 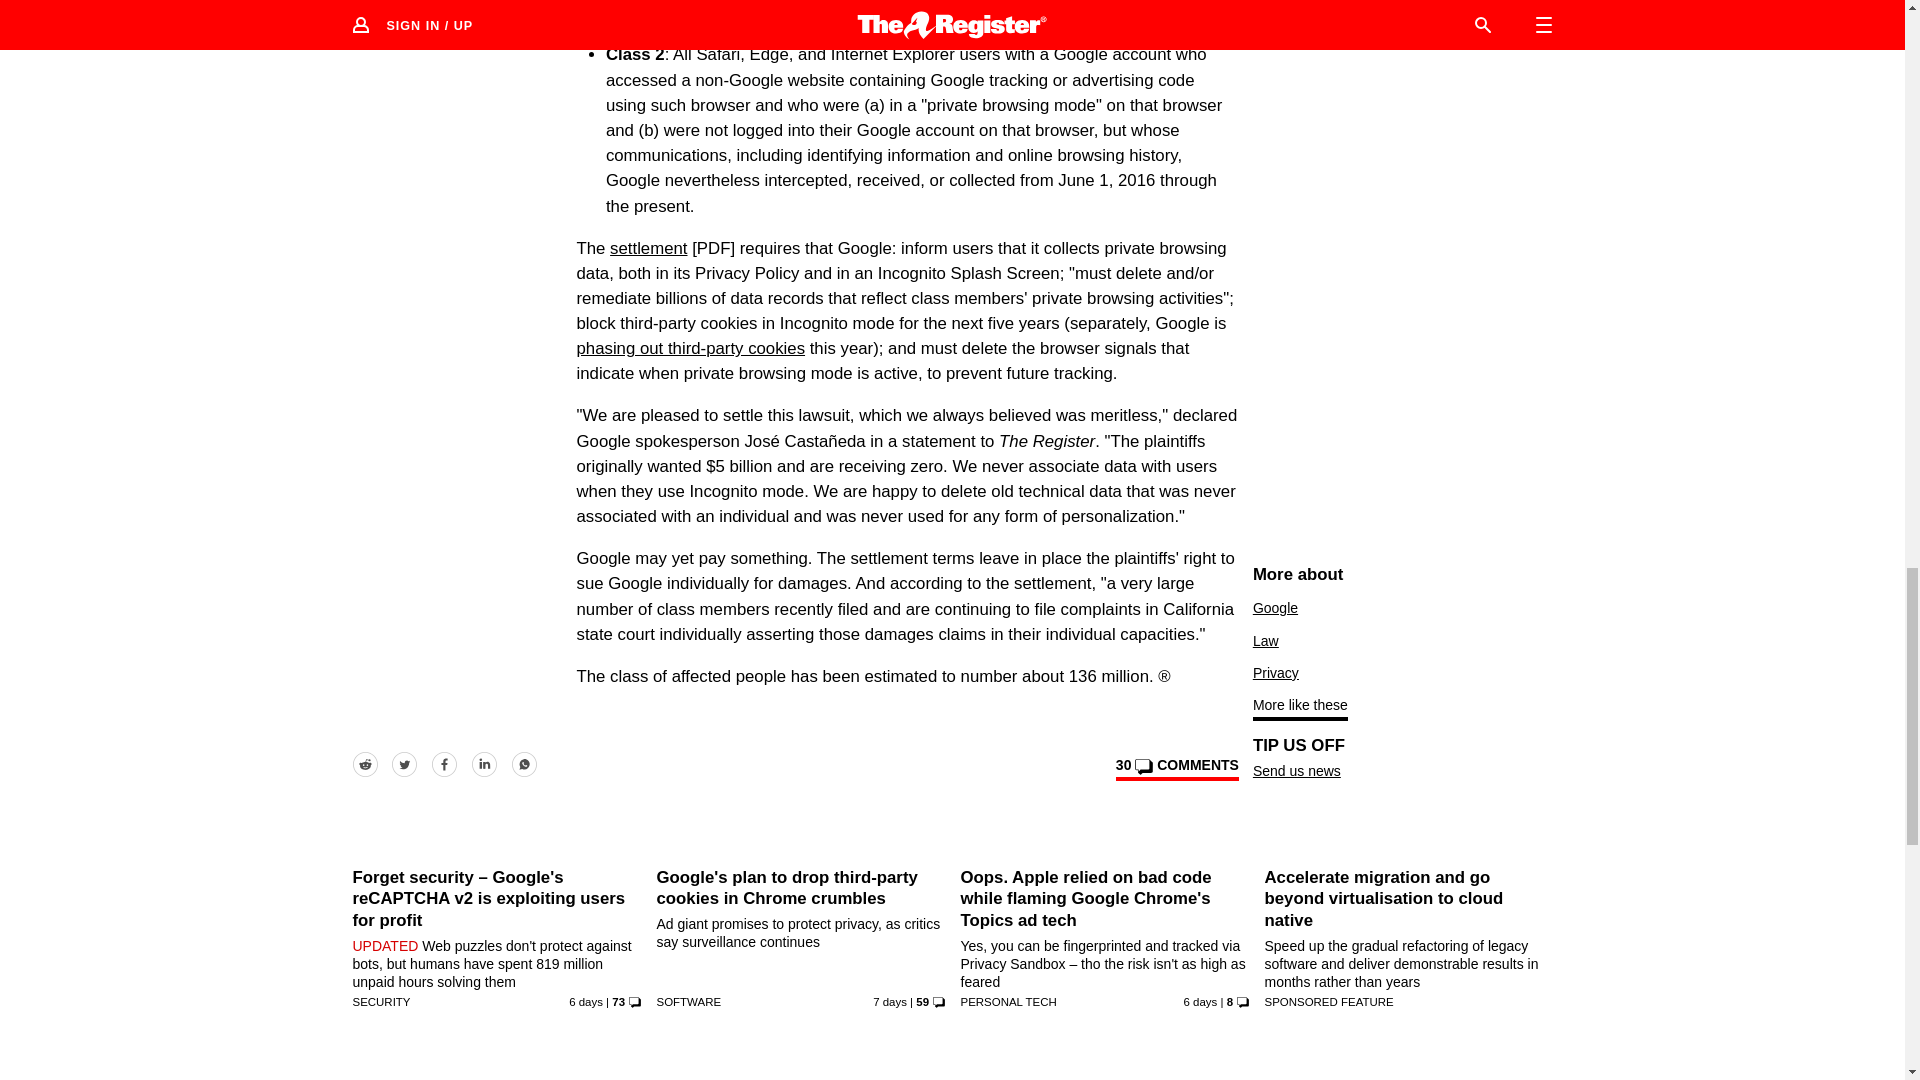 I want to click on 24 Jul 2024 20:44, so click(x=1200, y=1001).